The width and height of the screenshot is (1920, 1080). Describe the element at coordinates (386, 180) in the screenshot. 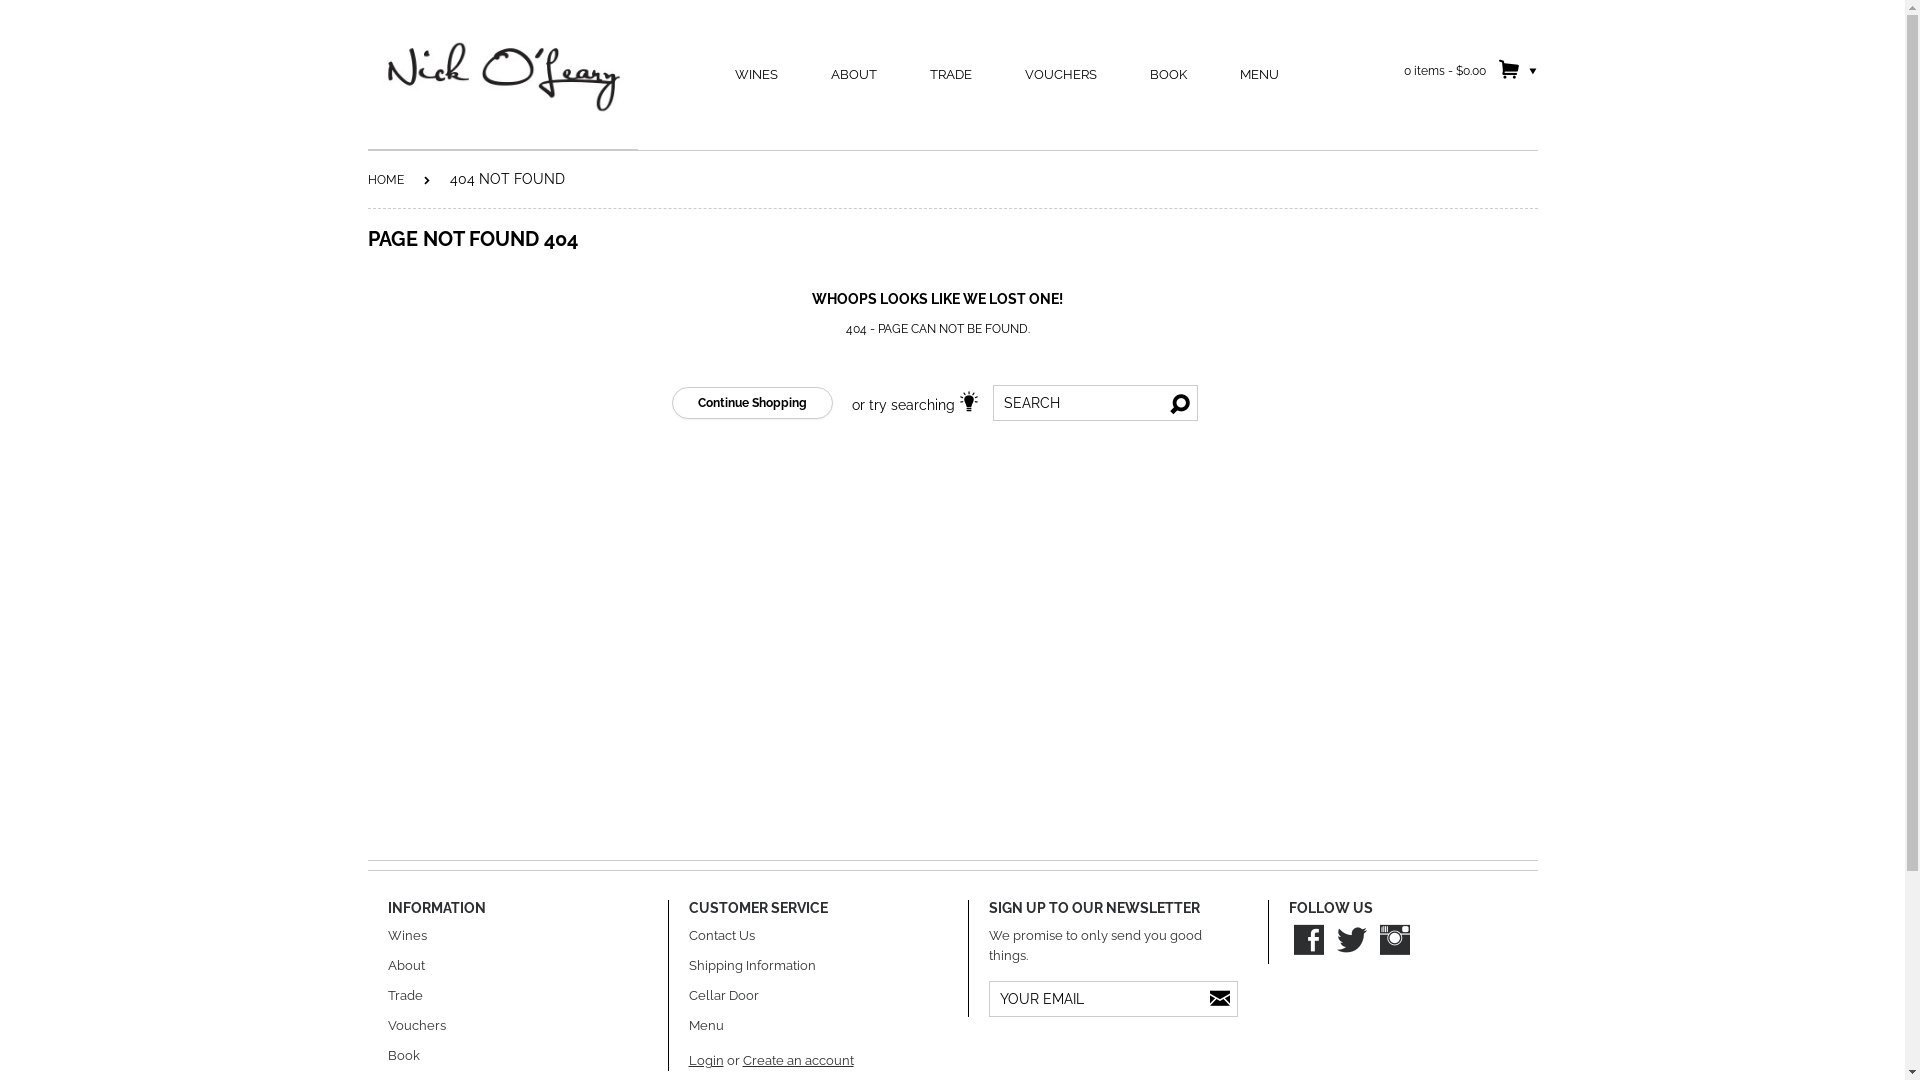

I see `HOME` at that location.